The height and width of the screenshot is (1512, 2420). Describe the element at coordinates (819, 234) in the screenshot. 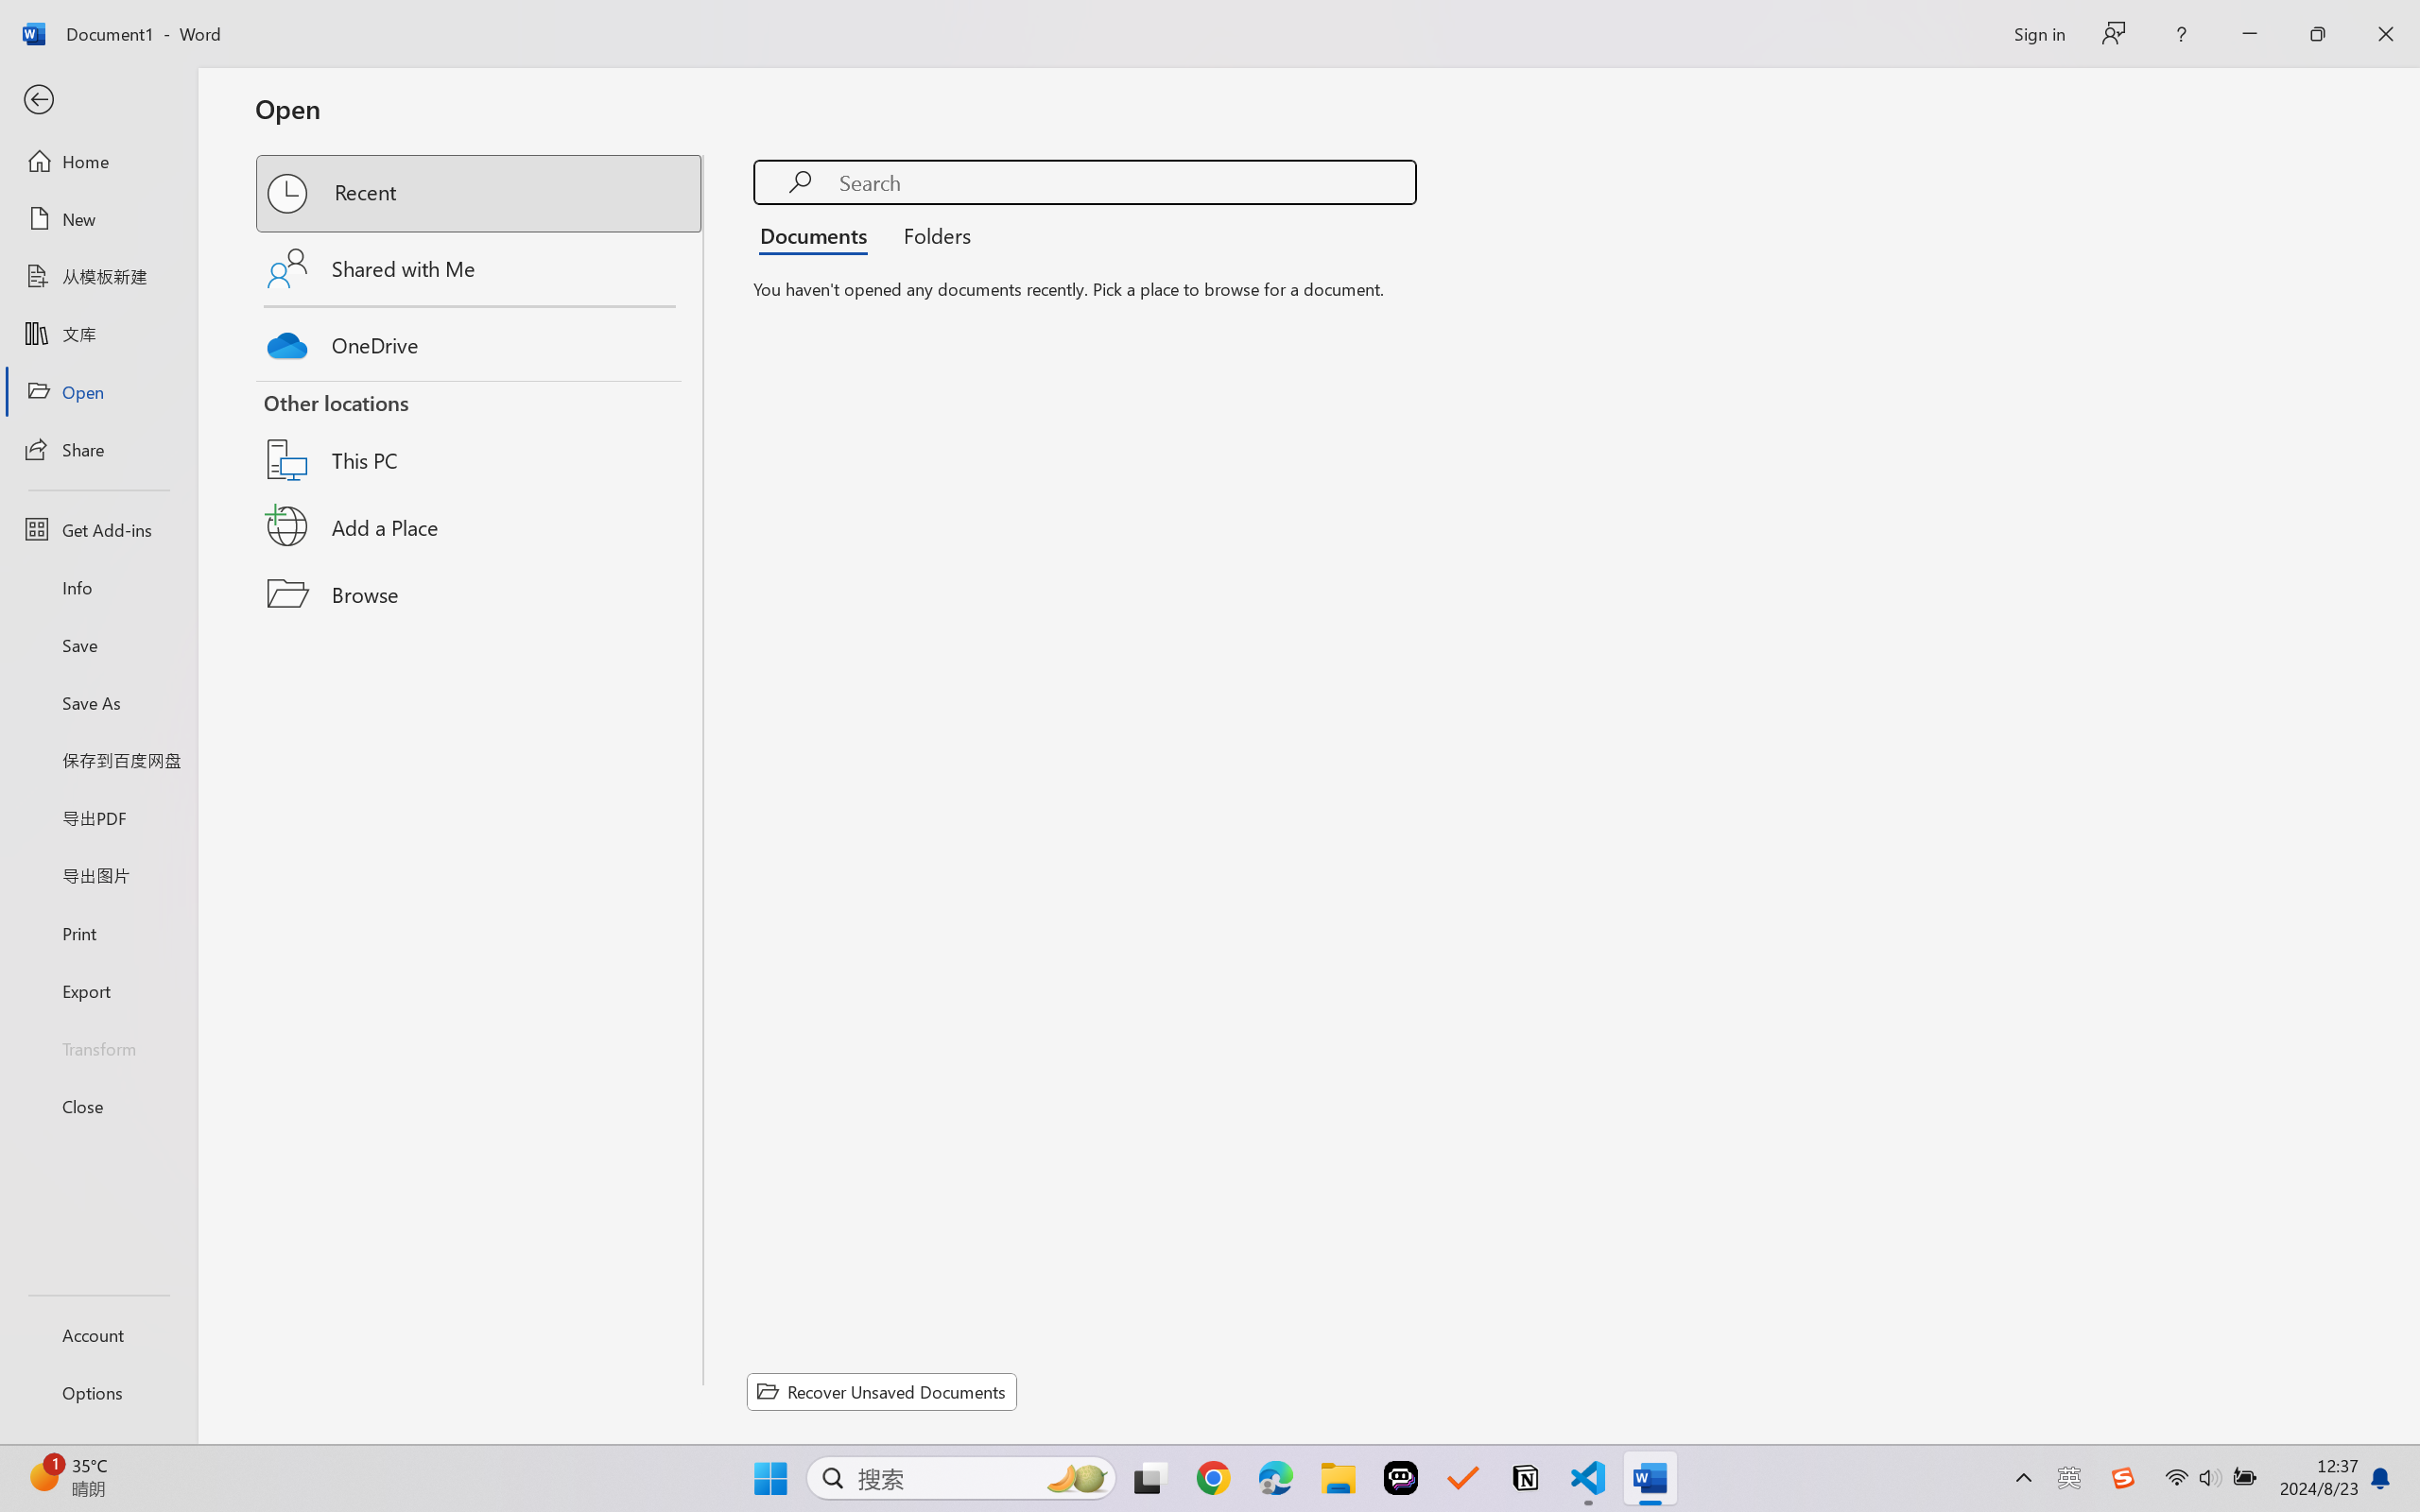

I see `Documents` at that location.